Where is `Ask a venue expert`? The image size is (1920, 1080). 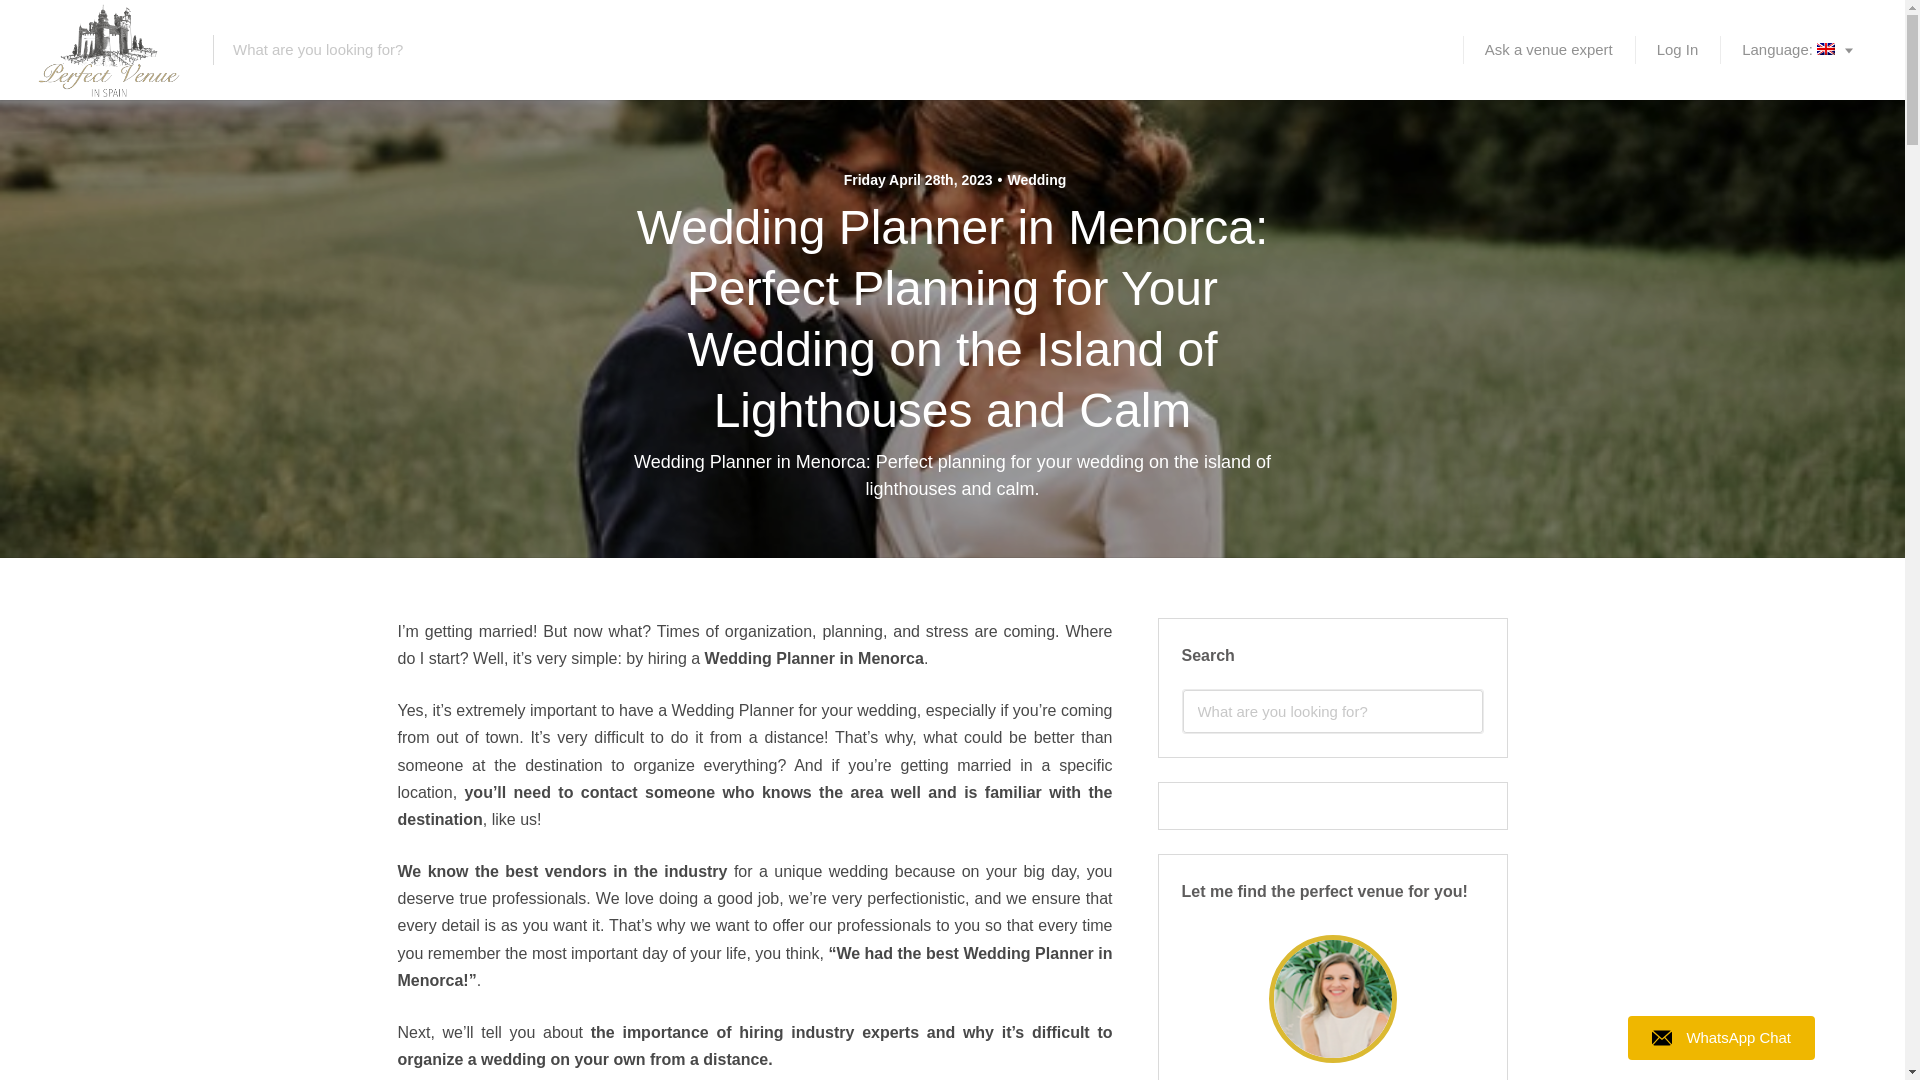
Ask a venue expert is located at coordinates (1549, 50).